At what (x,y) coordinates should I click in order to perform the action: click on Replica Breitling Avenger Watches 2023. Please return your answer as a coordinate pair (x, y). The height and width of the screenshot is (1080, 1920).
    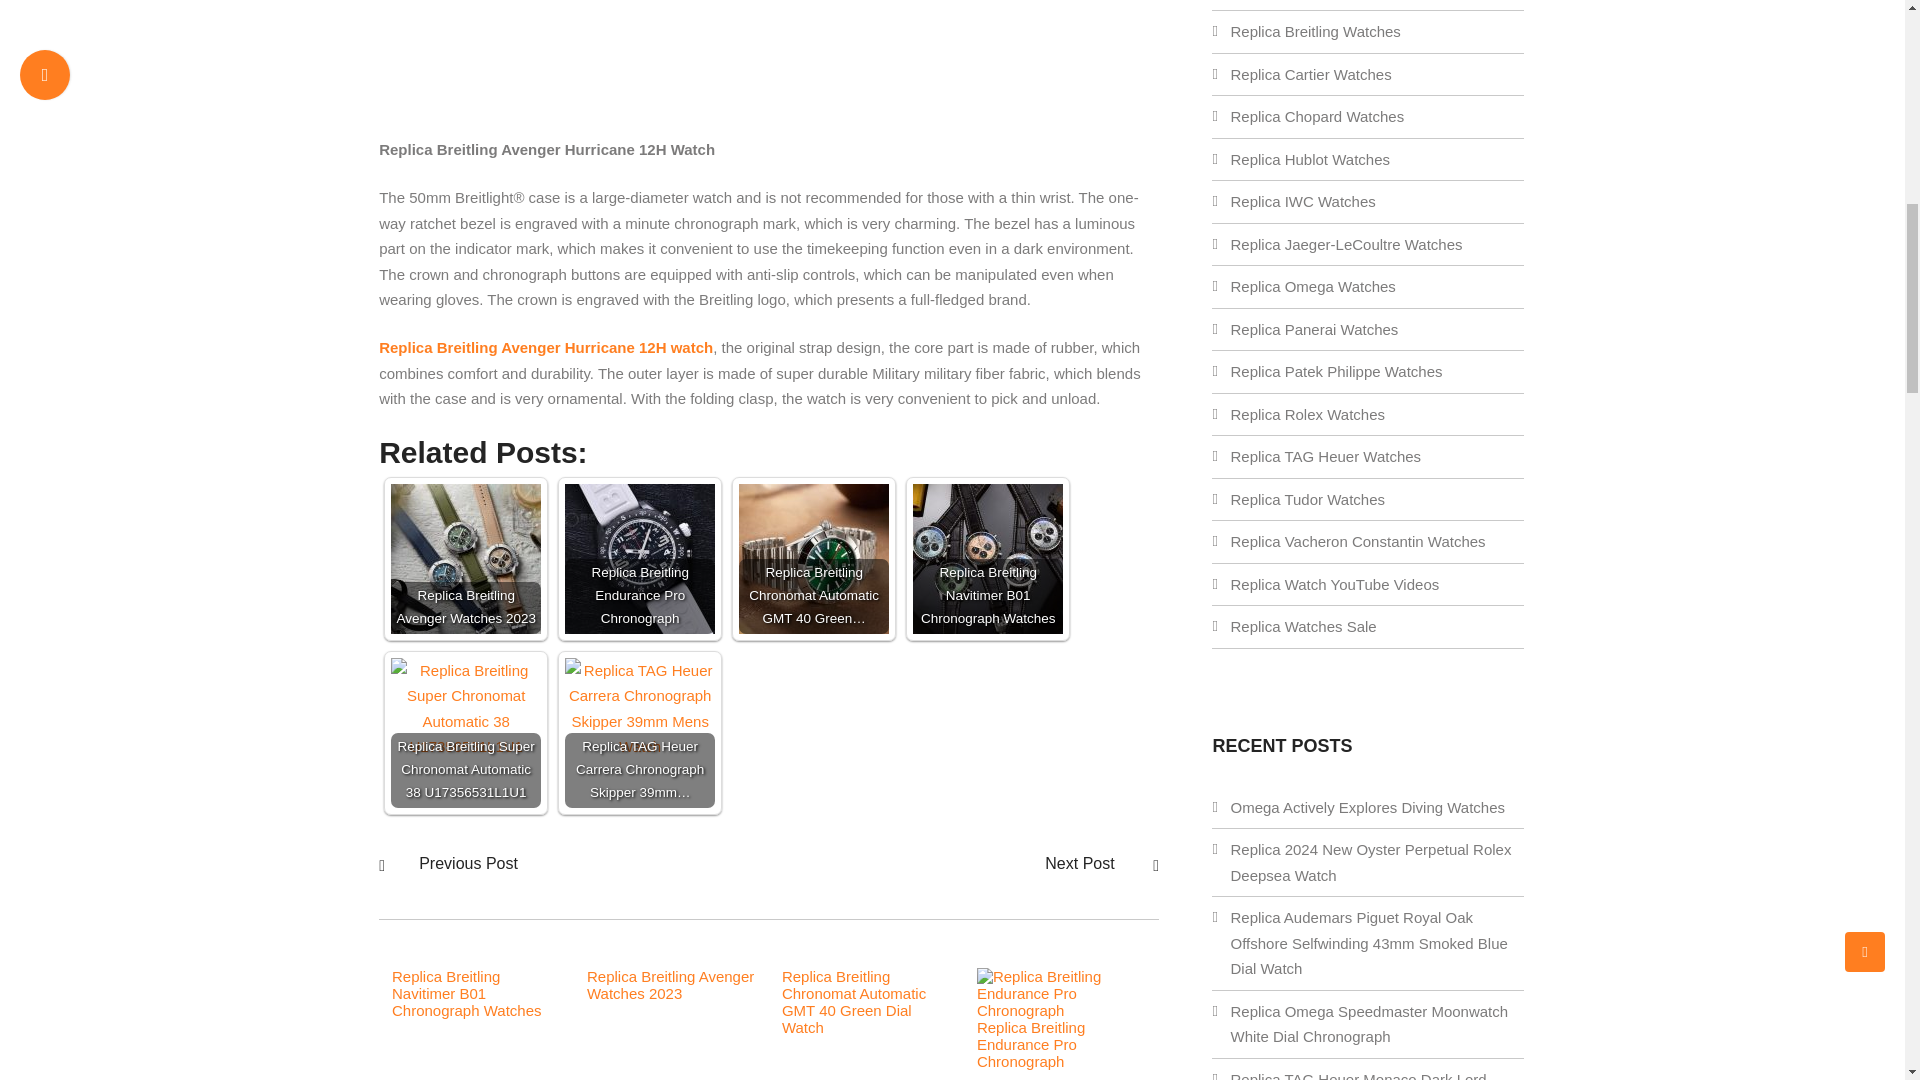
    Looking at the image, I should click on (670, 984).